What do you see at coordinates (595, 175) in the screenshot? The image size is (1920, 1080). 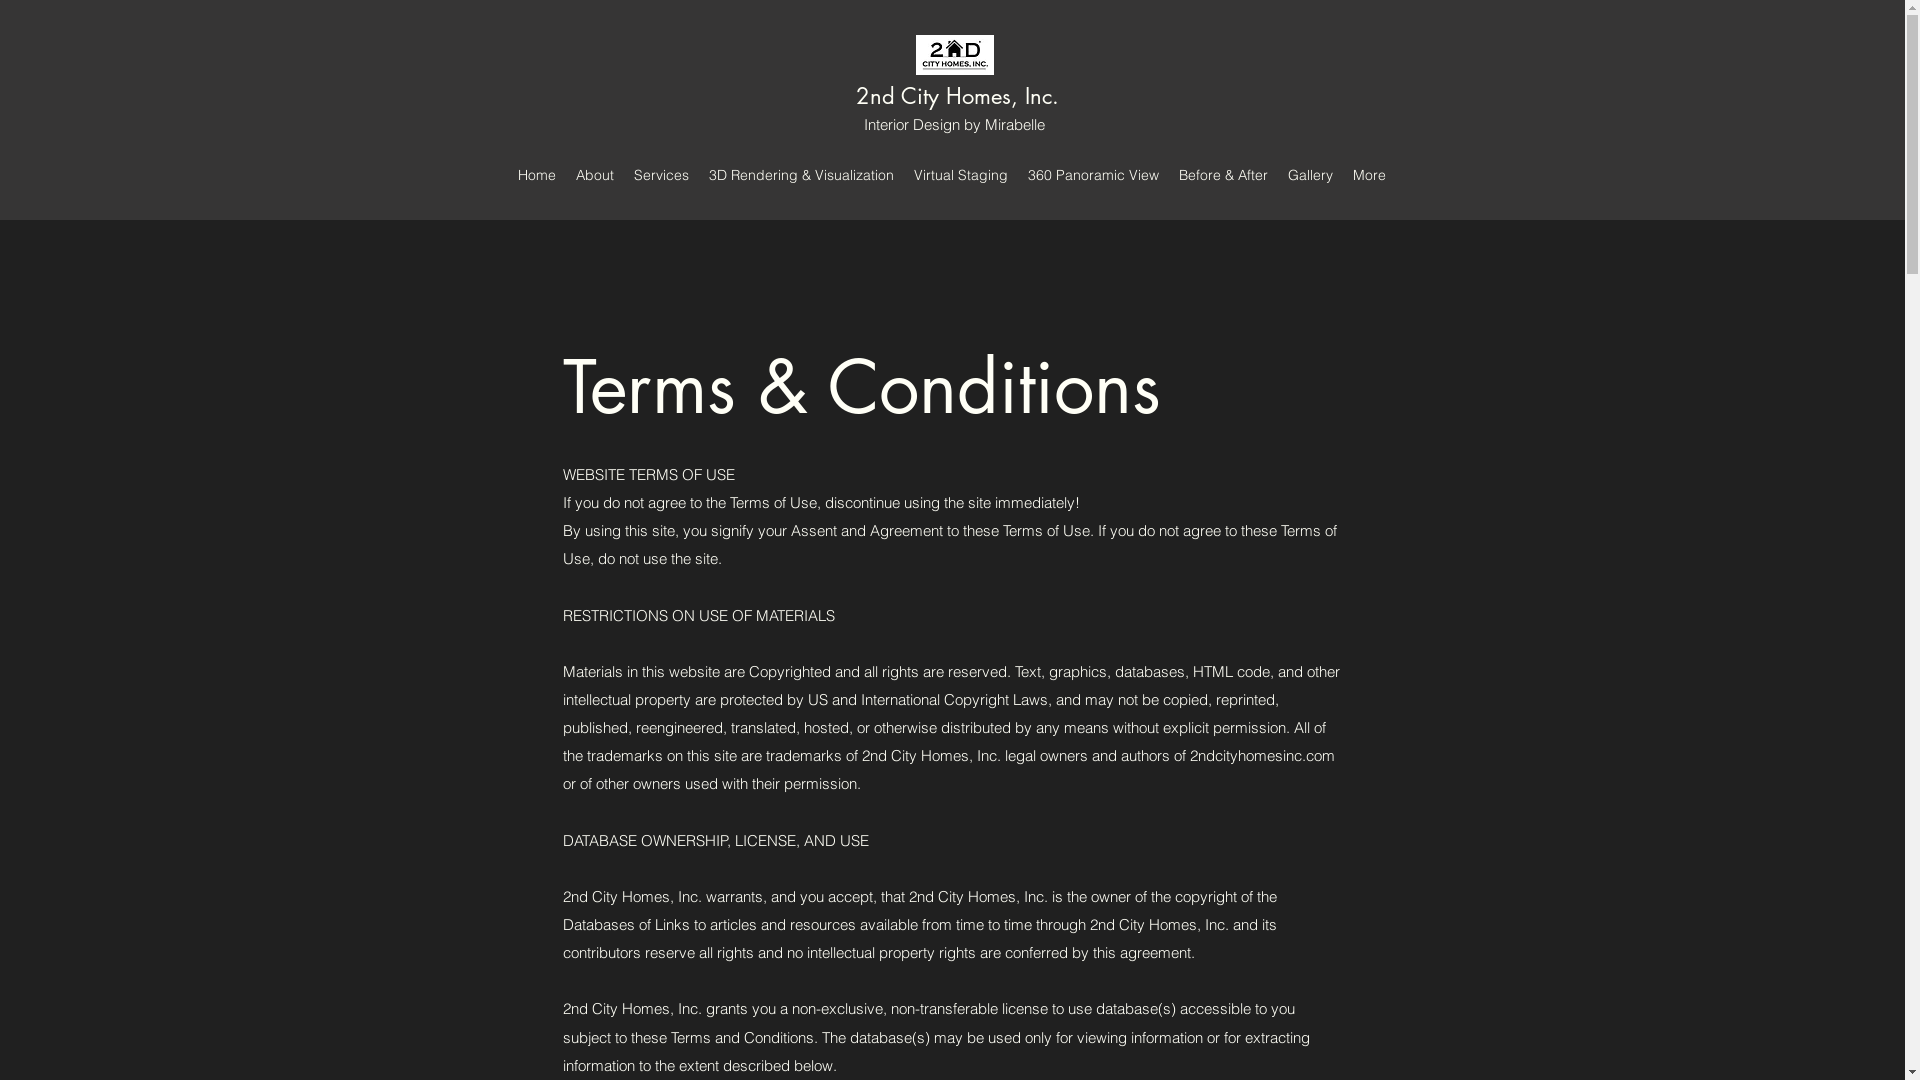 I see `About` at bounding box center [595, 175].